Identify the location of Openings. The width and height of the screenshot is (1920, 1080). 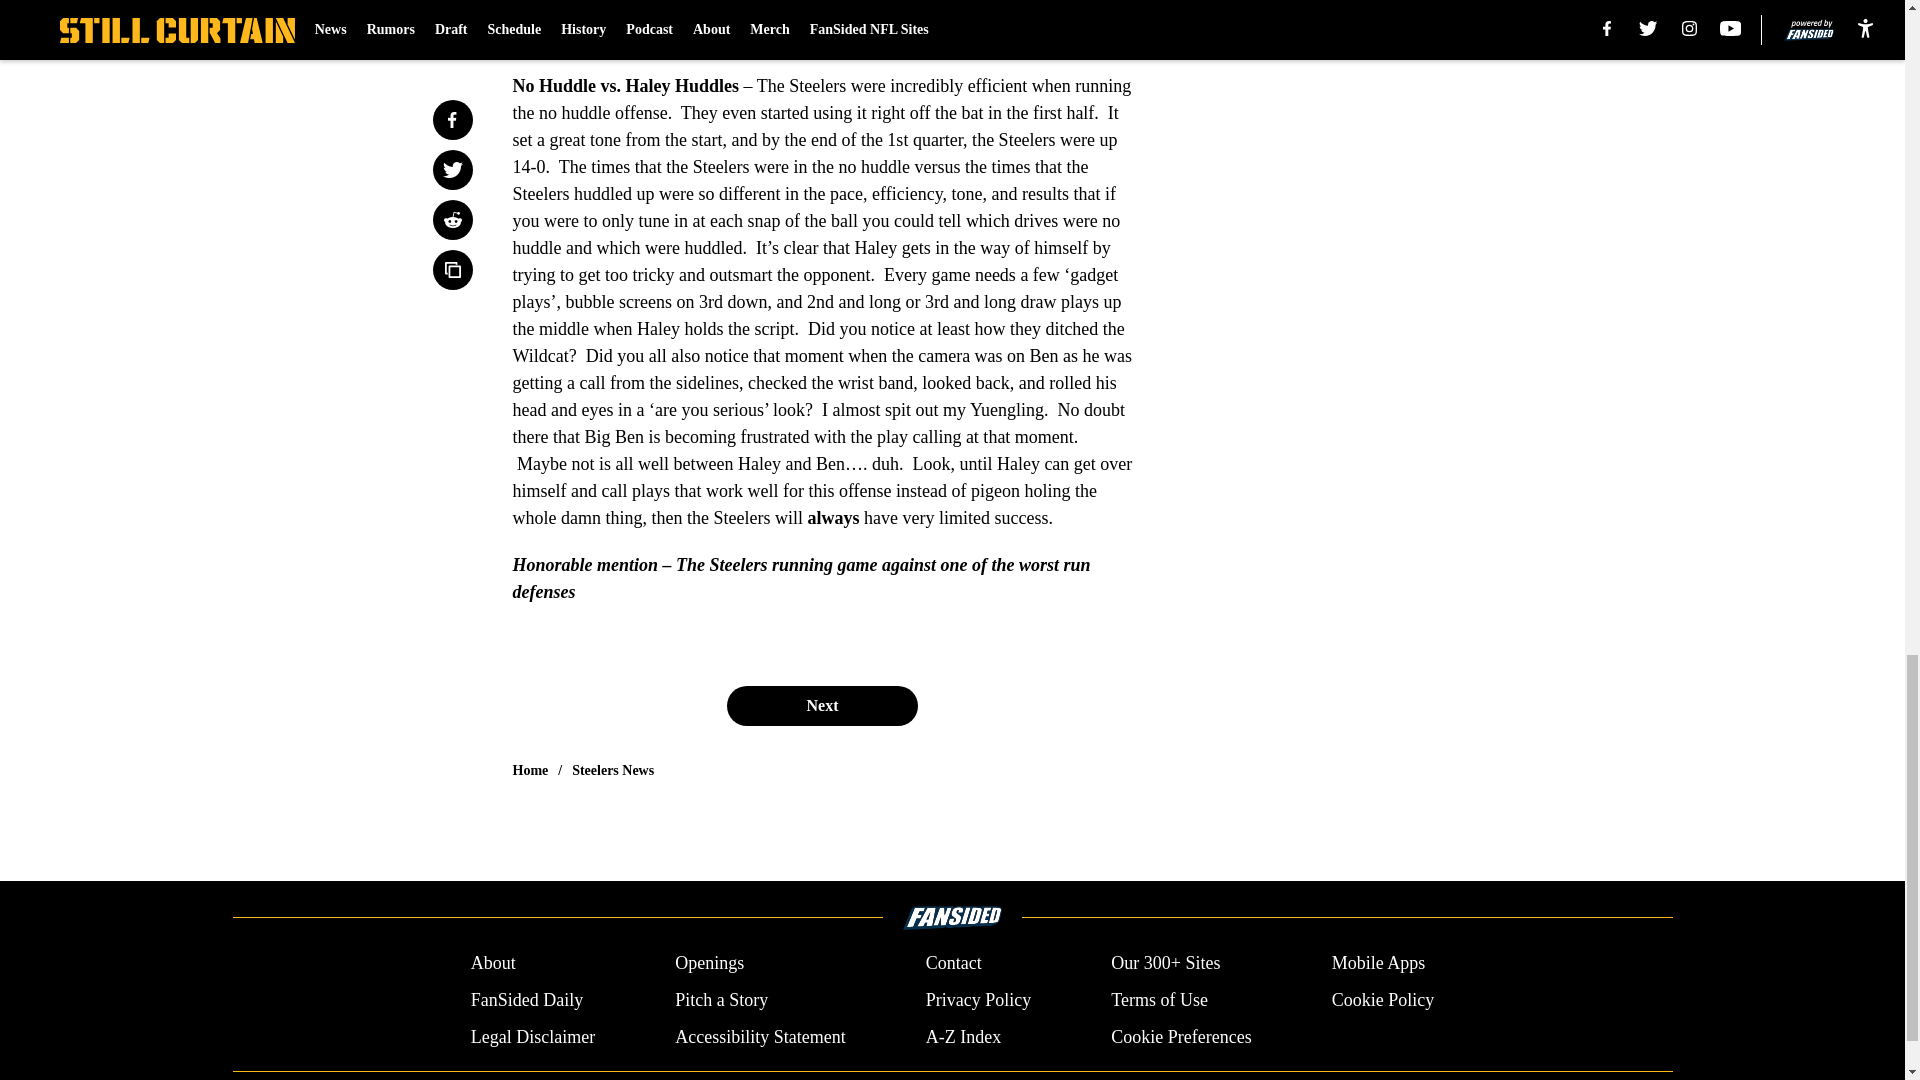
(710, 964).